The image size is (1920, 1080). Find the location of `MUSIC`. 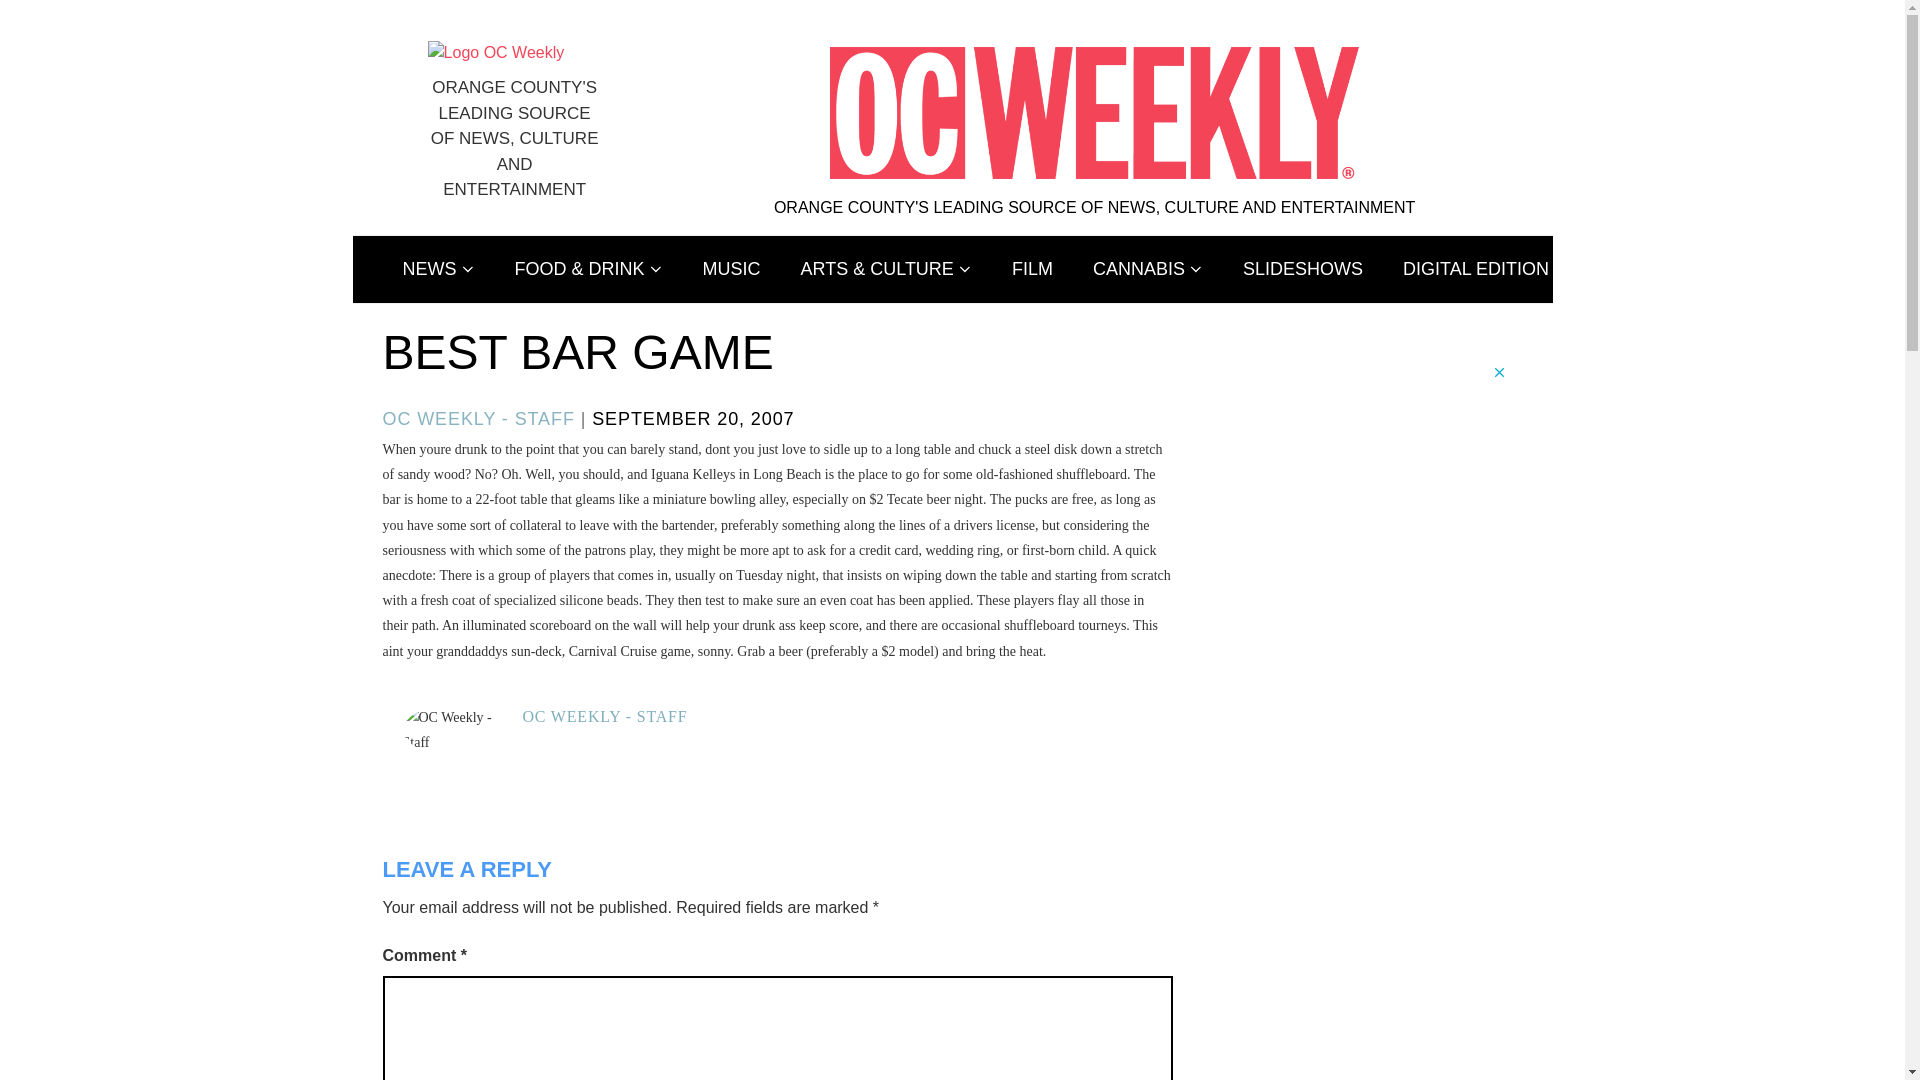

MUSIC is located at coordinates (732, 270).